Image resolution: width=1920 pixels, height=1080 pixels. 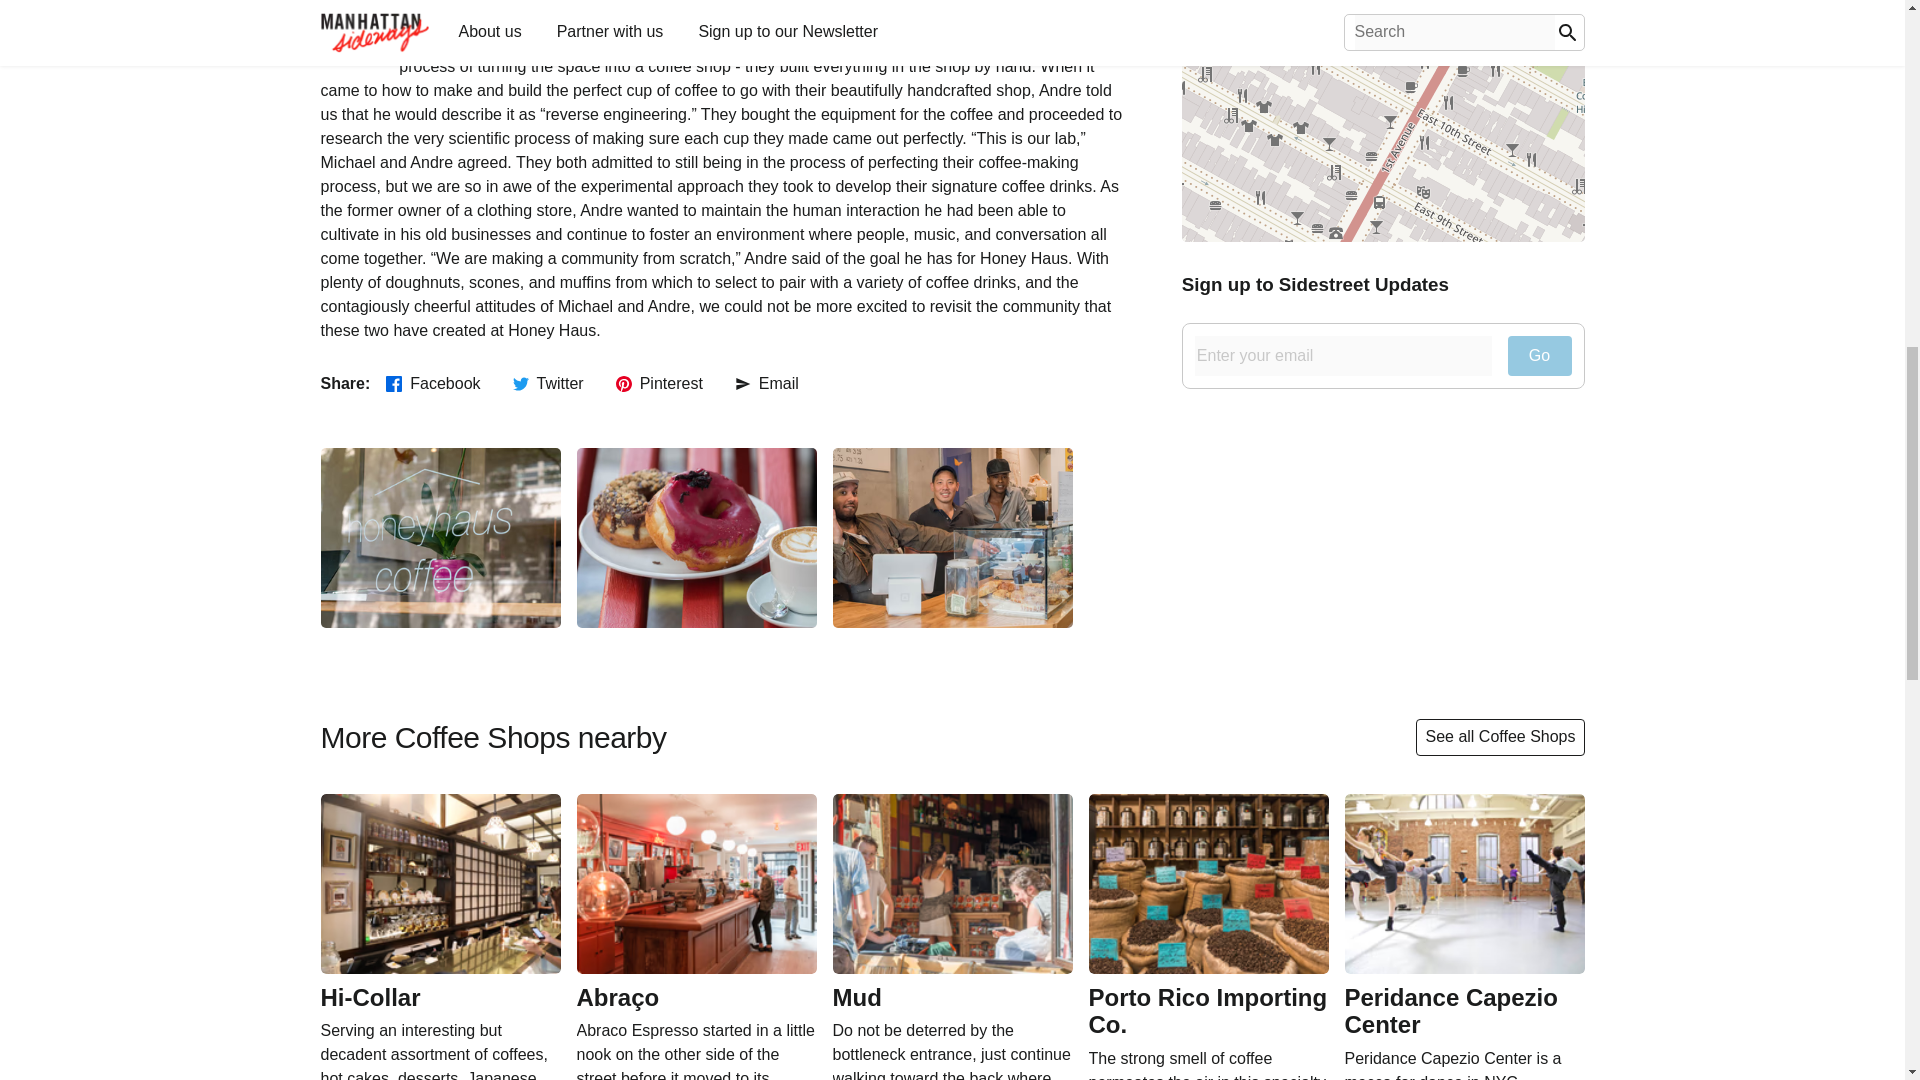 I want to click on See all Coffee Shops, so click(x=1500, y=736).